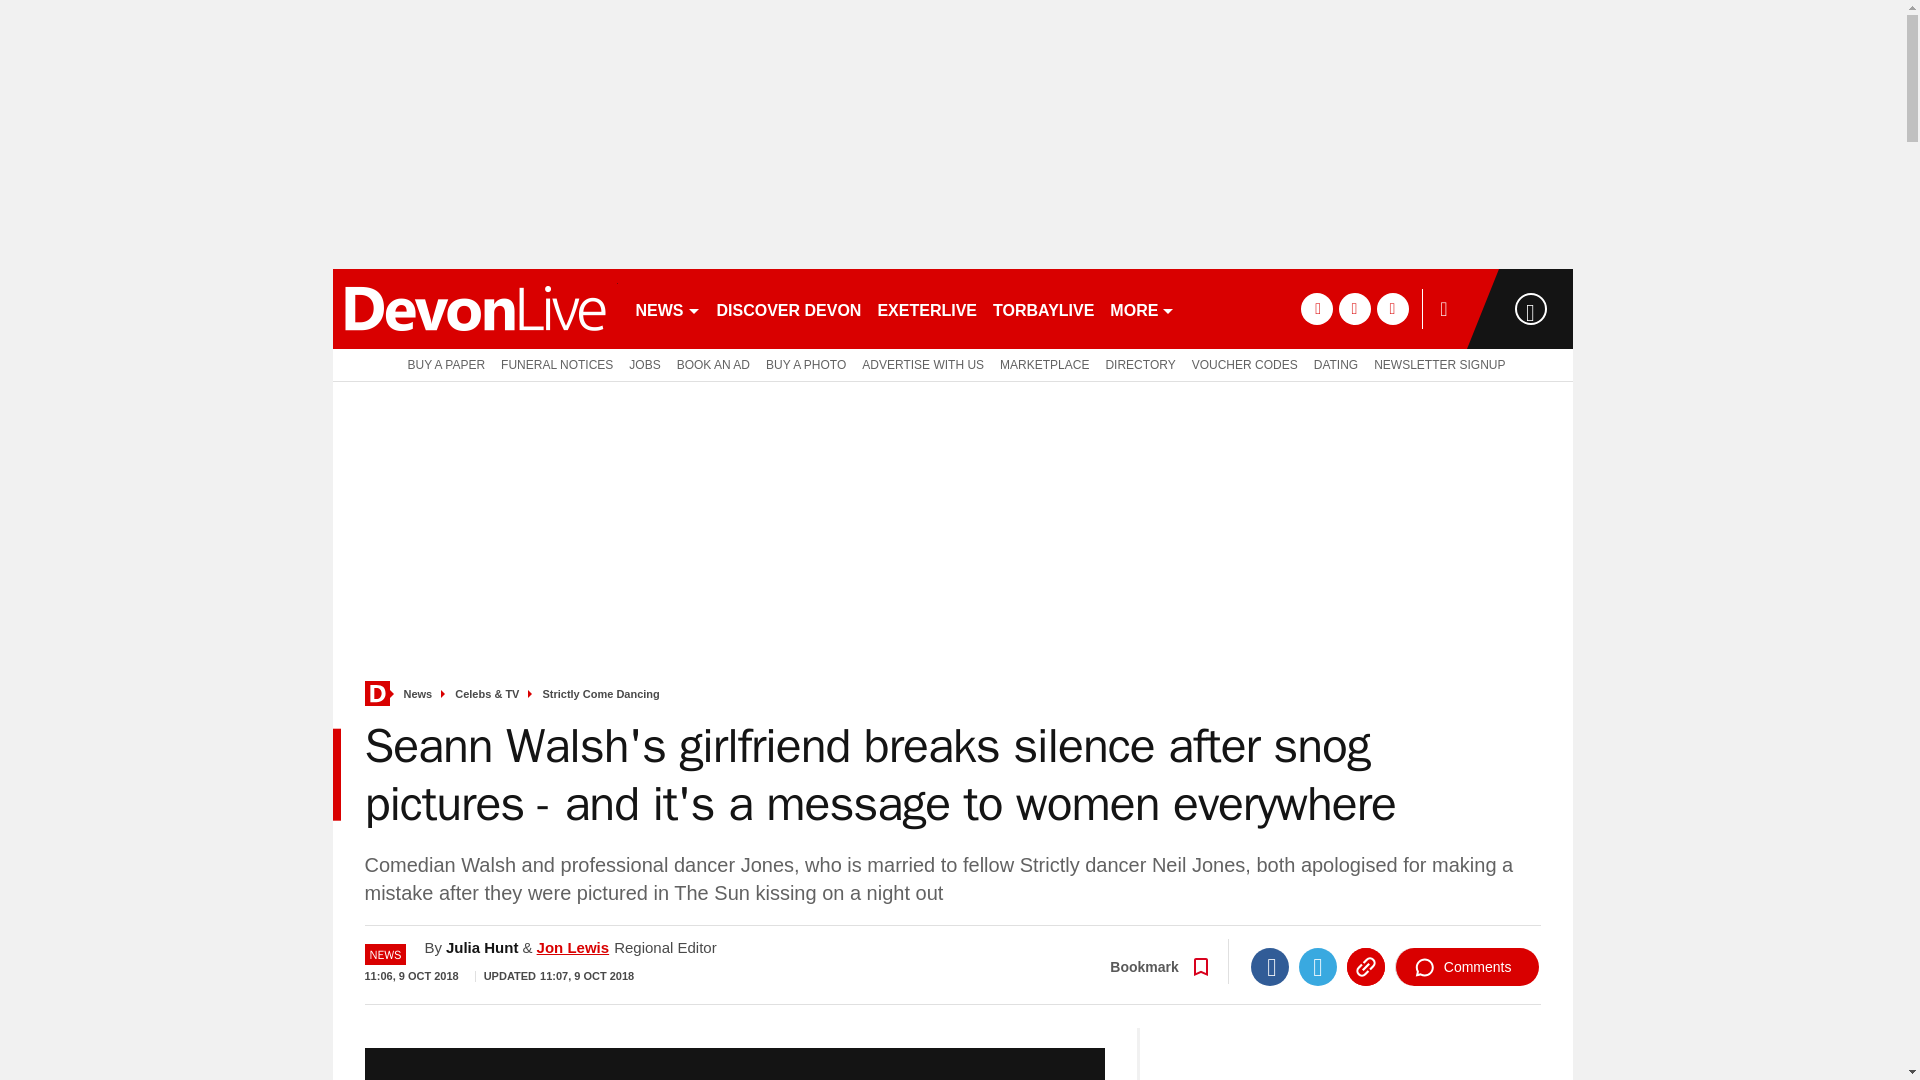 The image size is (1920, 1080). What do you see at coordinates (1043, 308) in the screenshot?
I see `TORBAYLIVE` at bounding box center [1043, 308].